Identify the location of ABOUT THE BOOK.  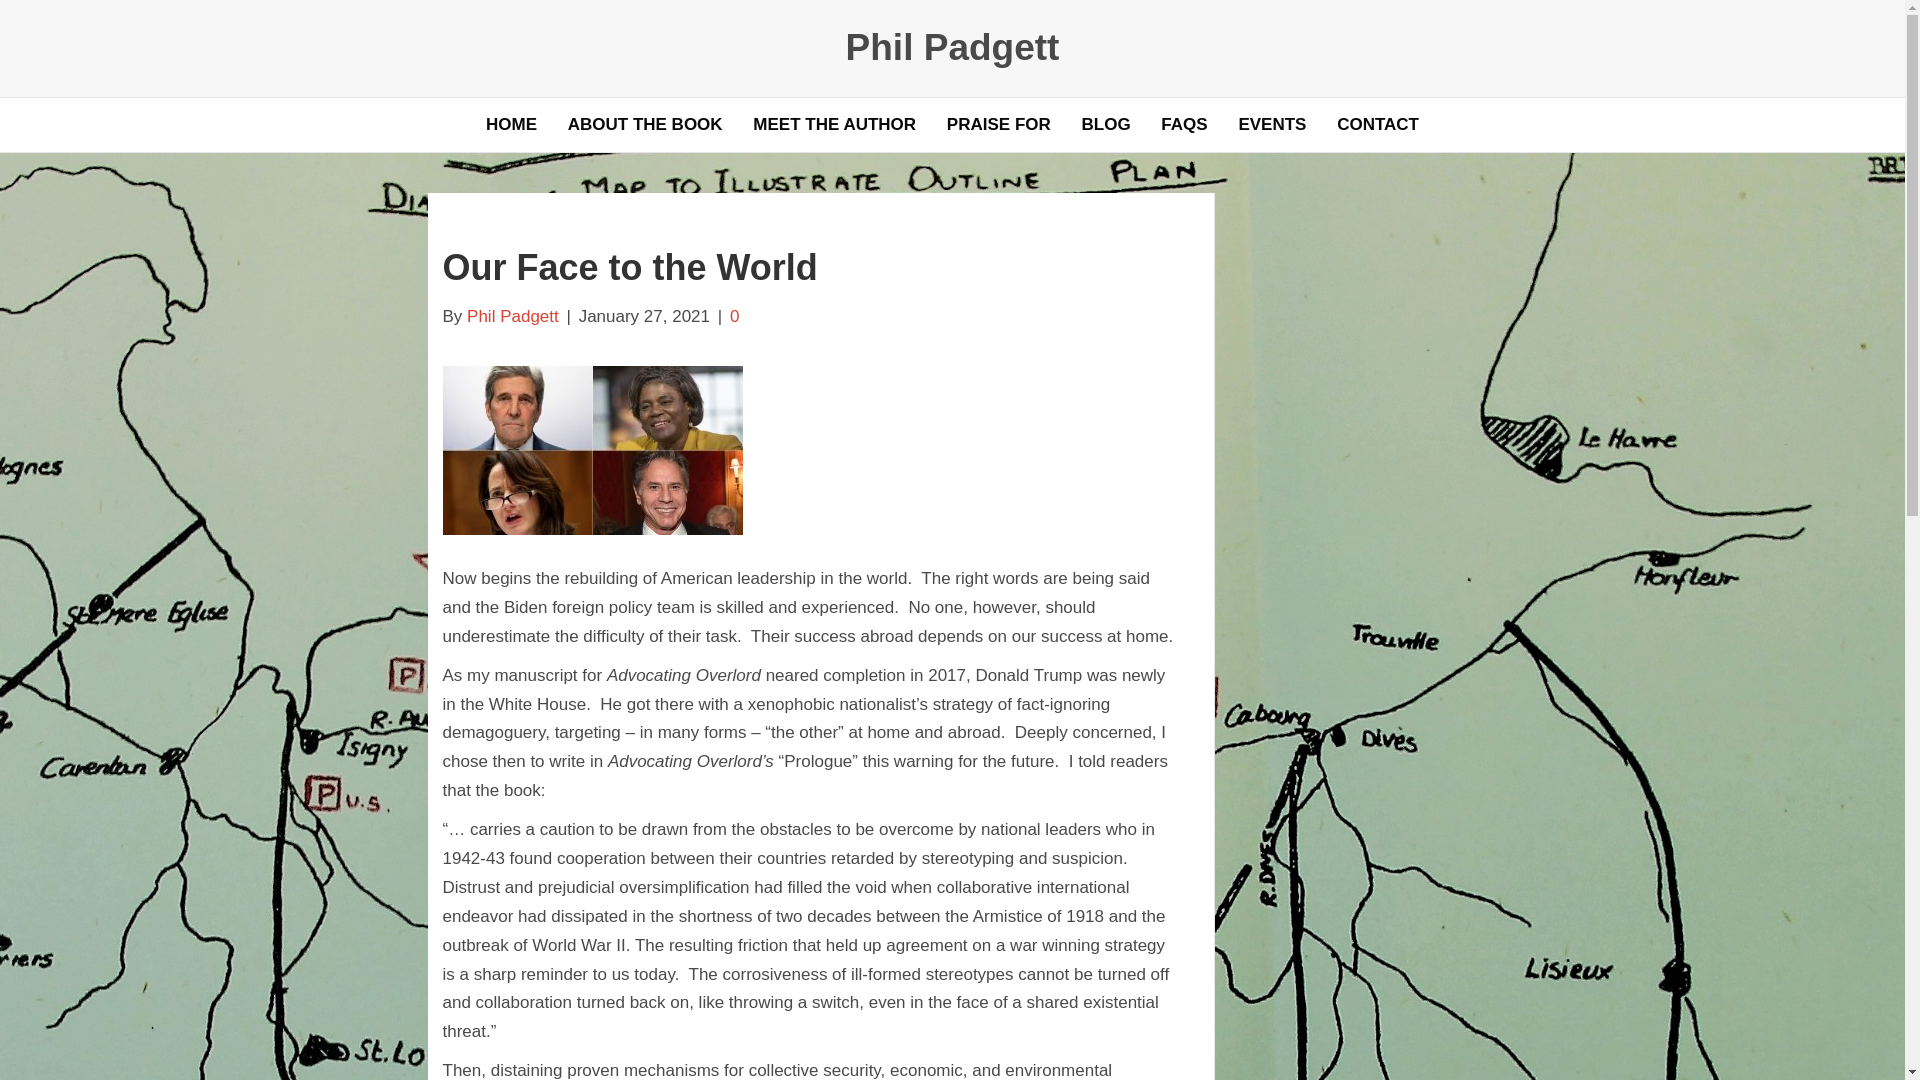
(644, 125).